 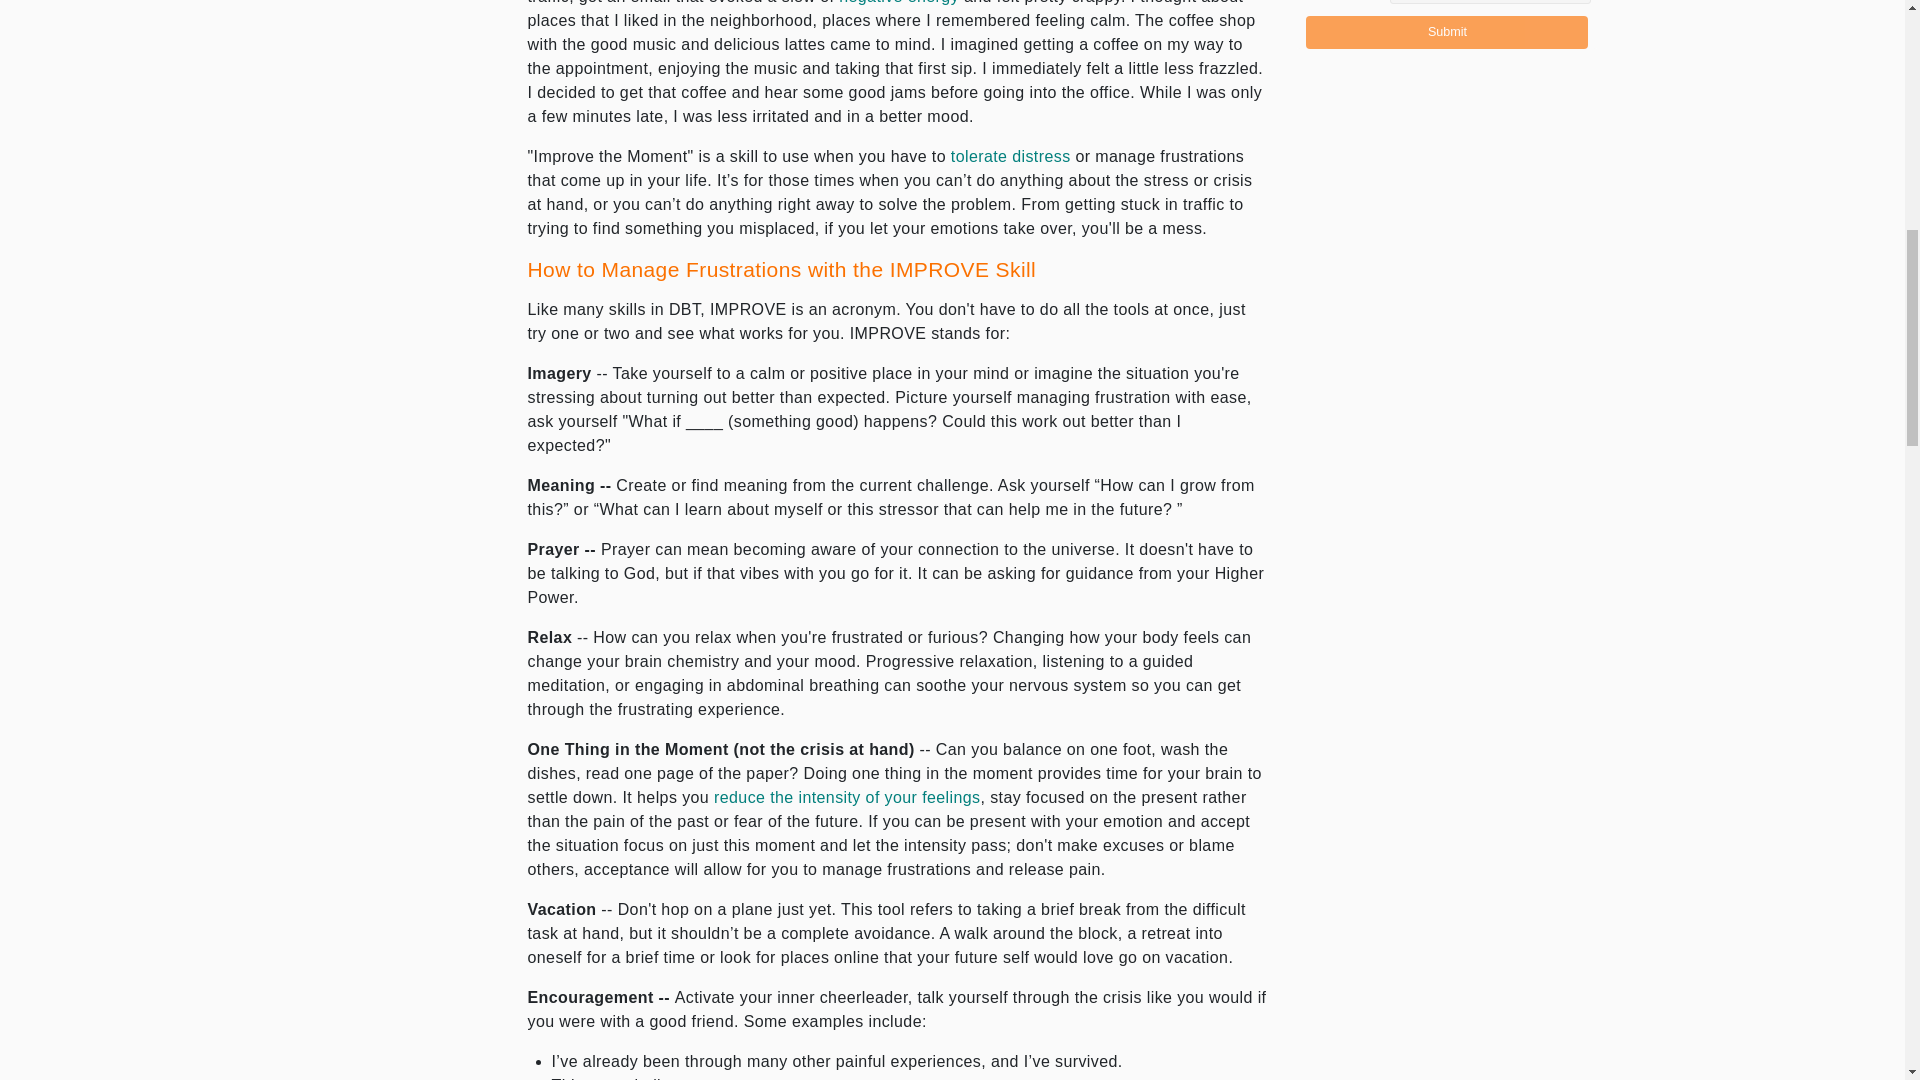 What do you see at coordinates (1446, 32) in the screenshot?
I see `Submit` at bounding box center [1446, 32].